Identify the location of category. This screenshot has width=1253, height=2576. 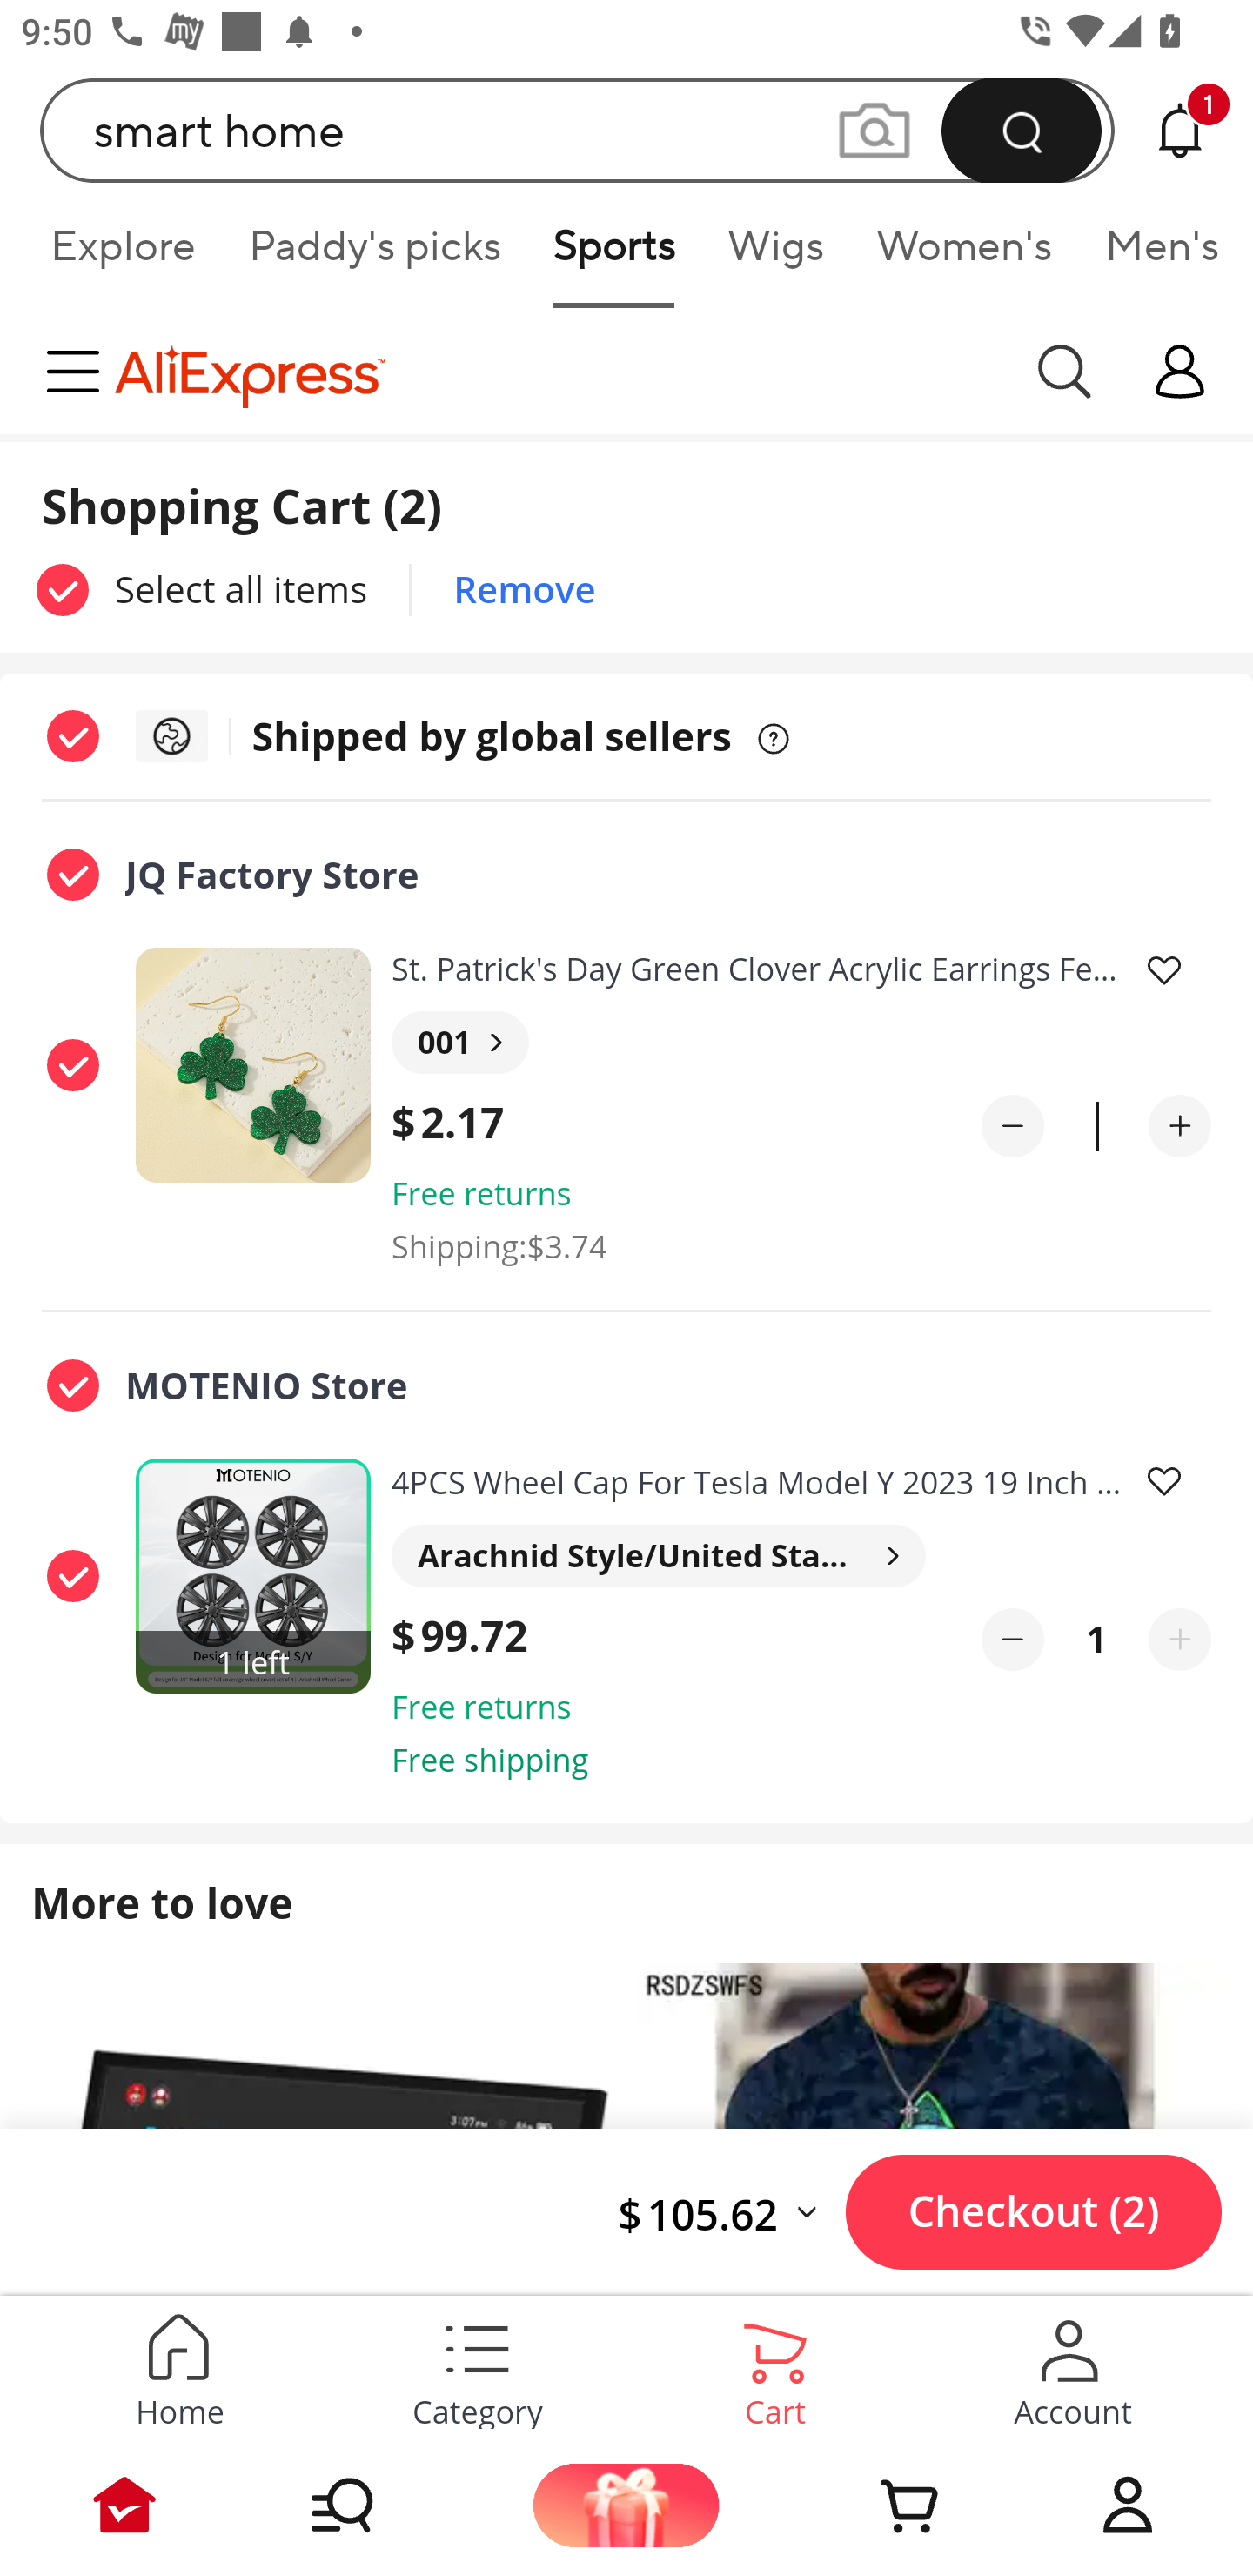
(78, 371).